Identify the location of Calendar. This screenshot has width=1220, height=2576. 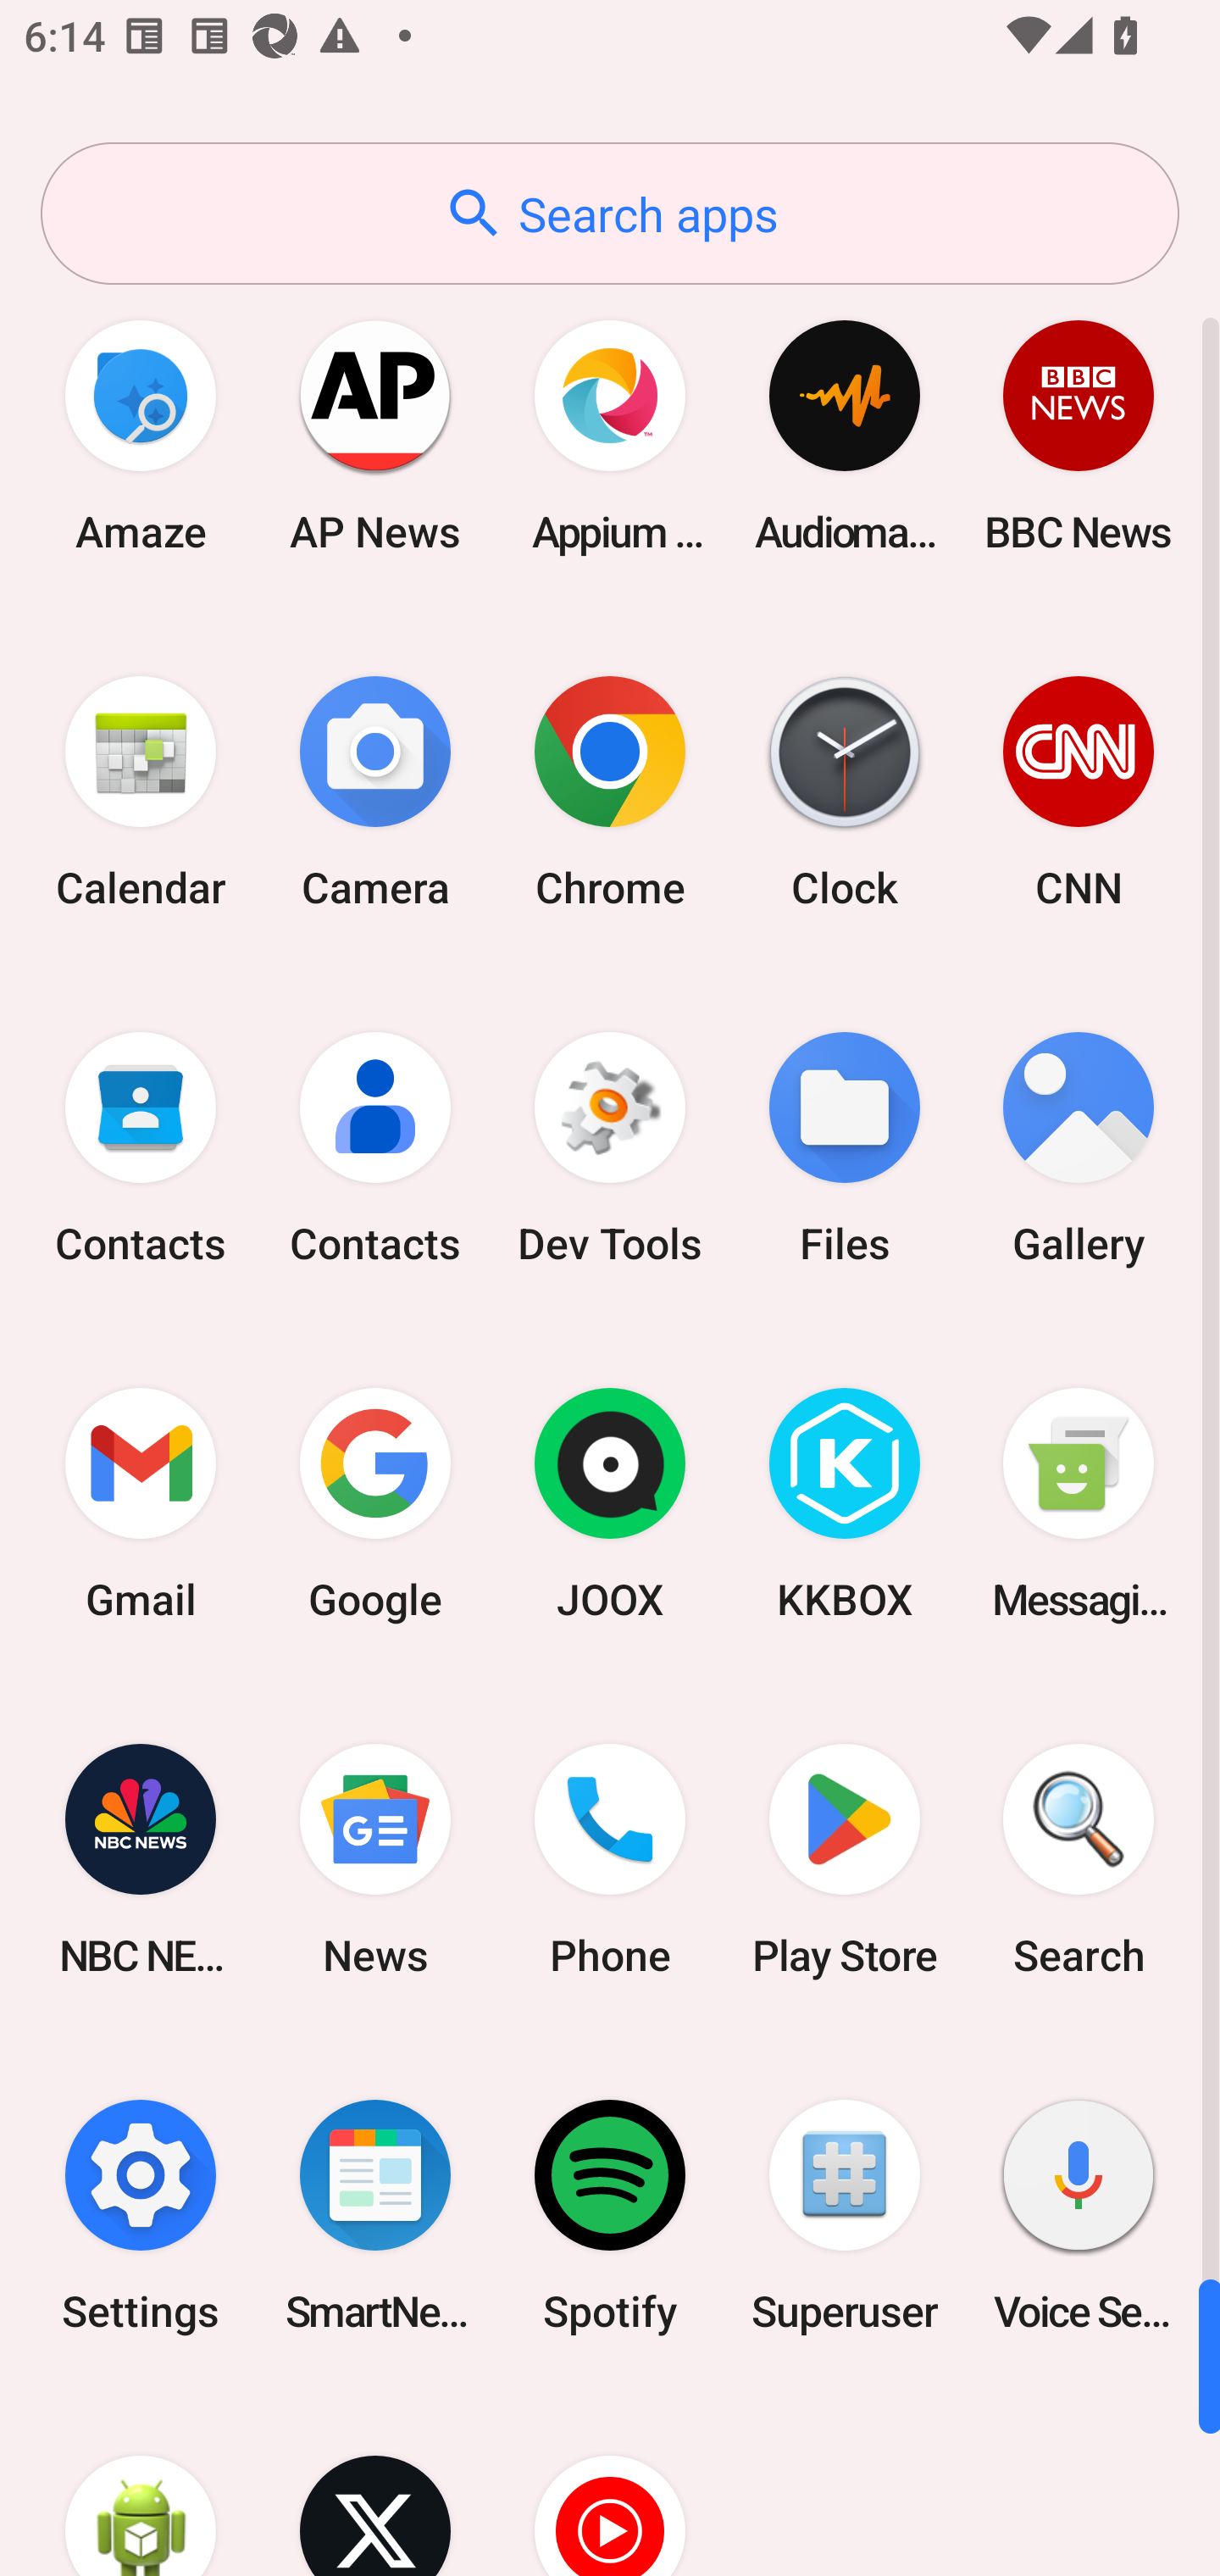
(141, 791).